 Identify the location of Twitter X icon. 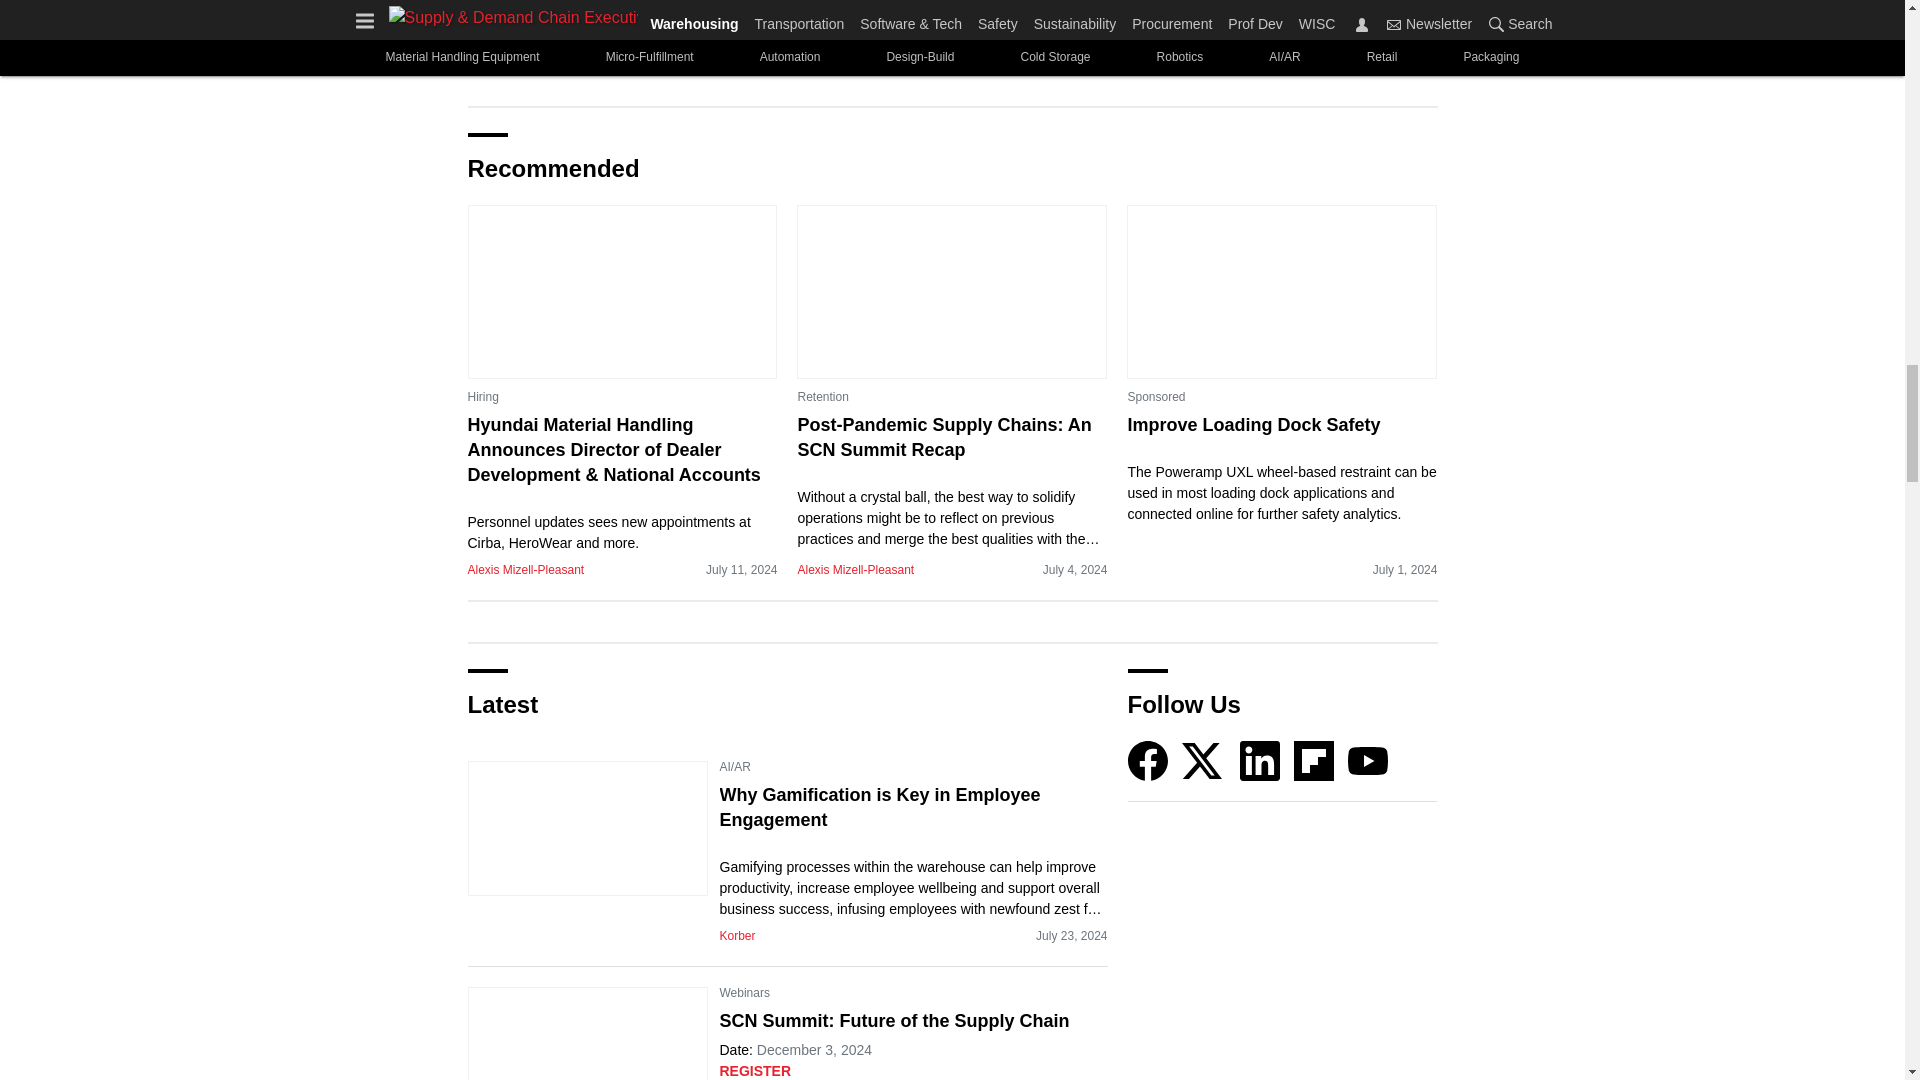
(1202, 760).